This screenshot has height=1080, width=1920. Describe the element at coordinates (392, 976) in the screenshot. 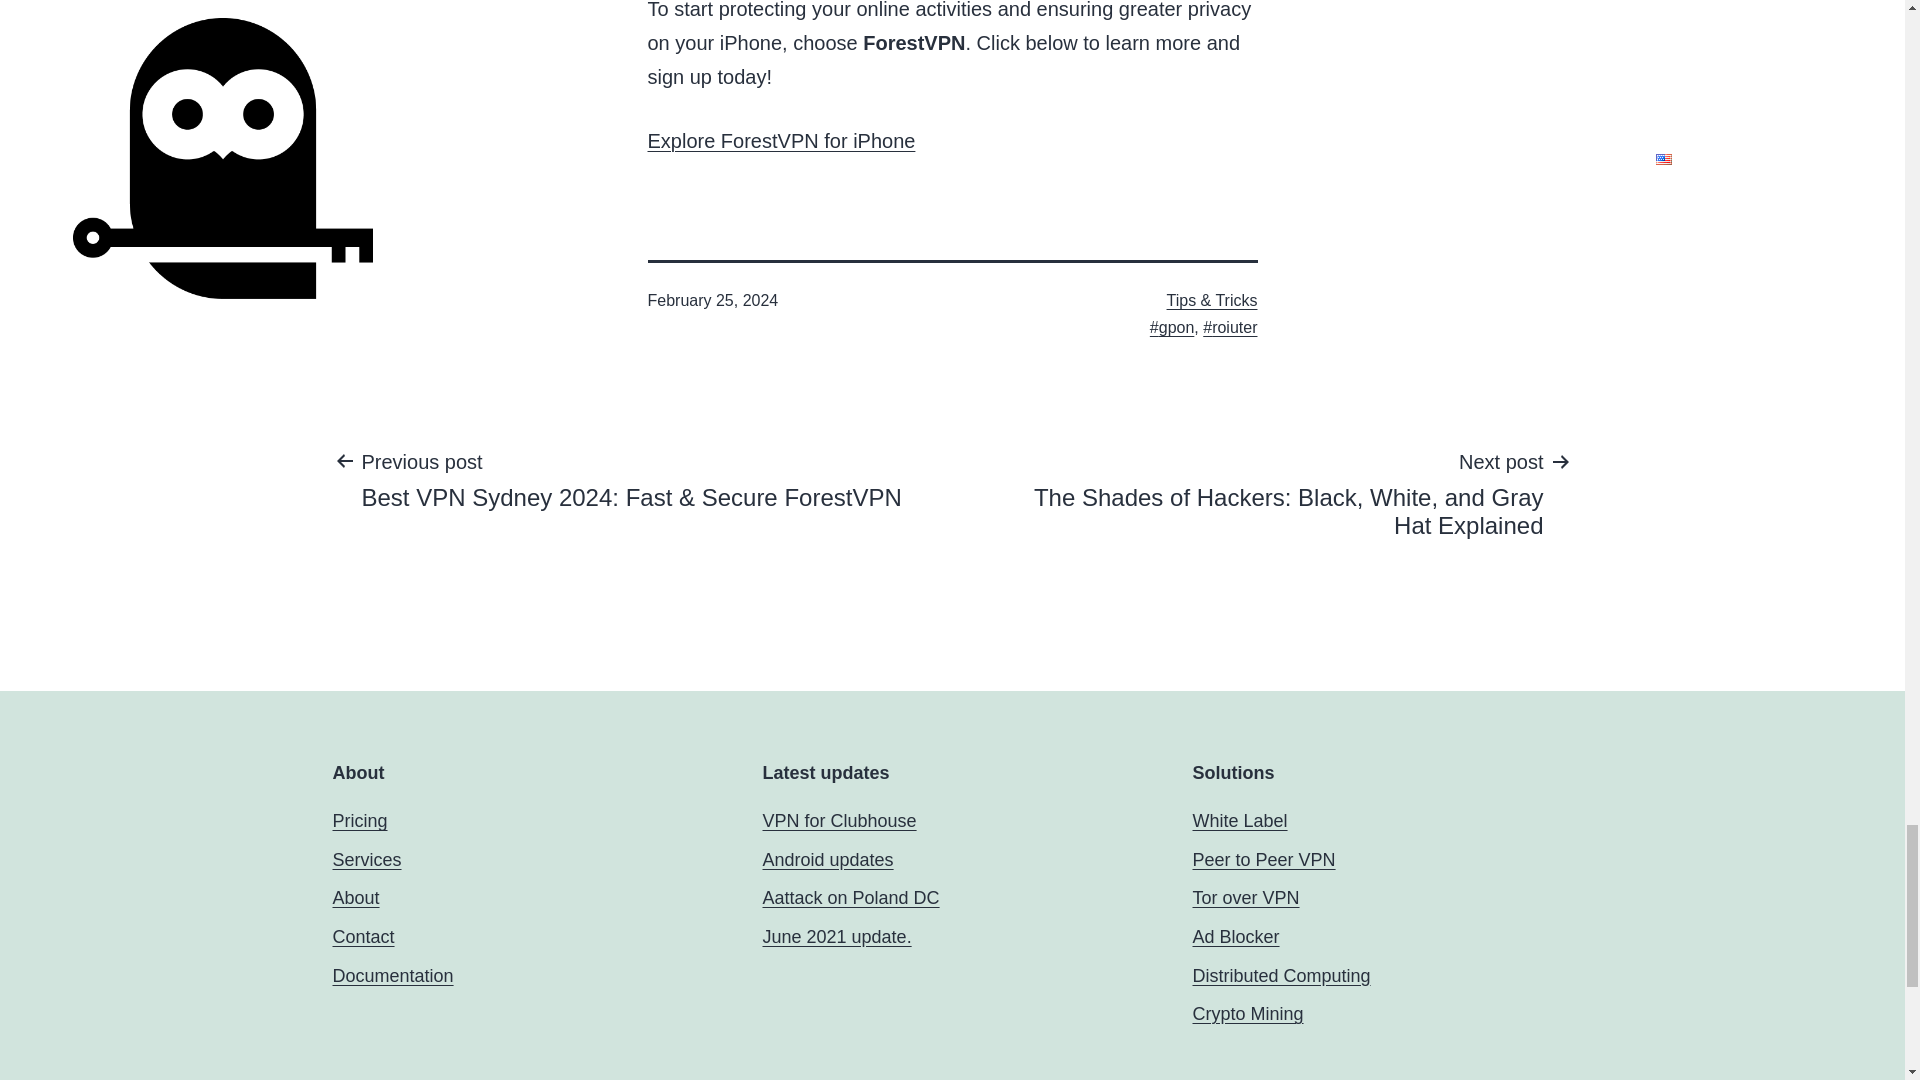

I see `Documentation` at that location.